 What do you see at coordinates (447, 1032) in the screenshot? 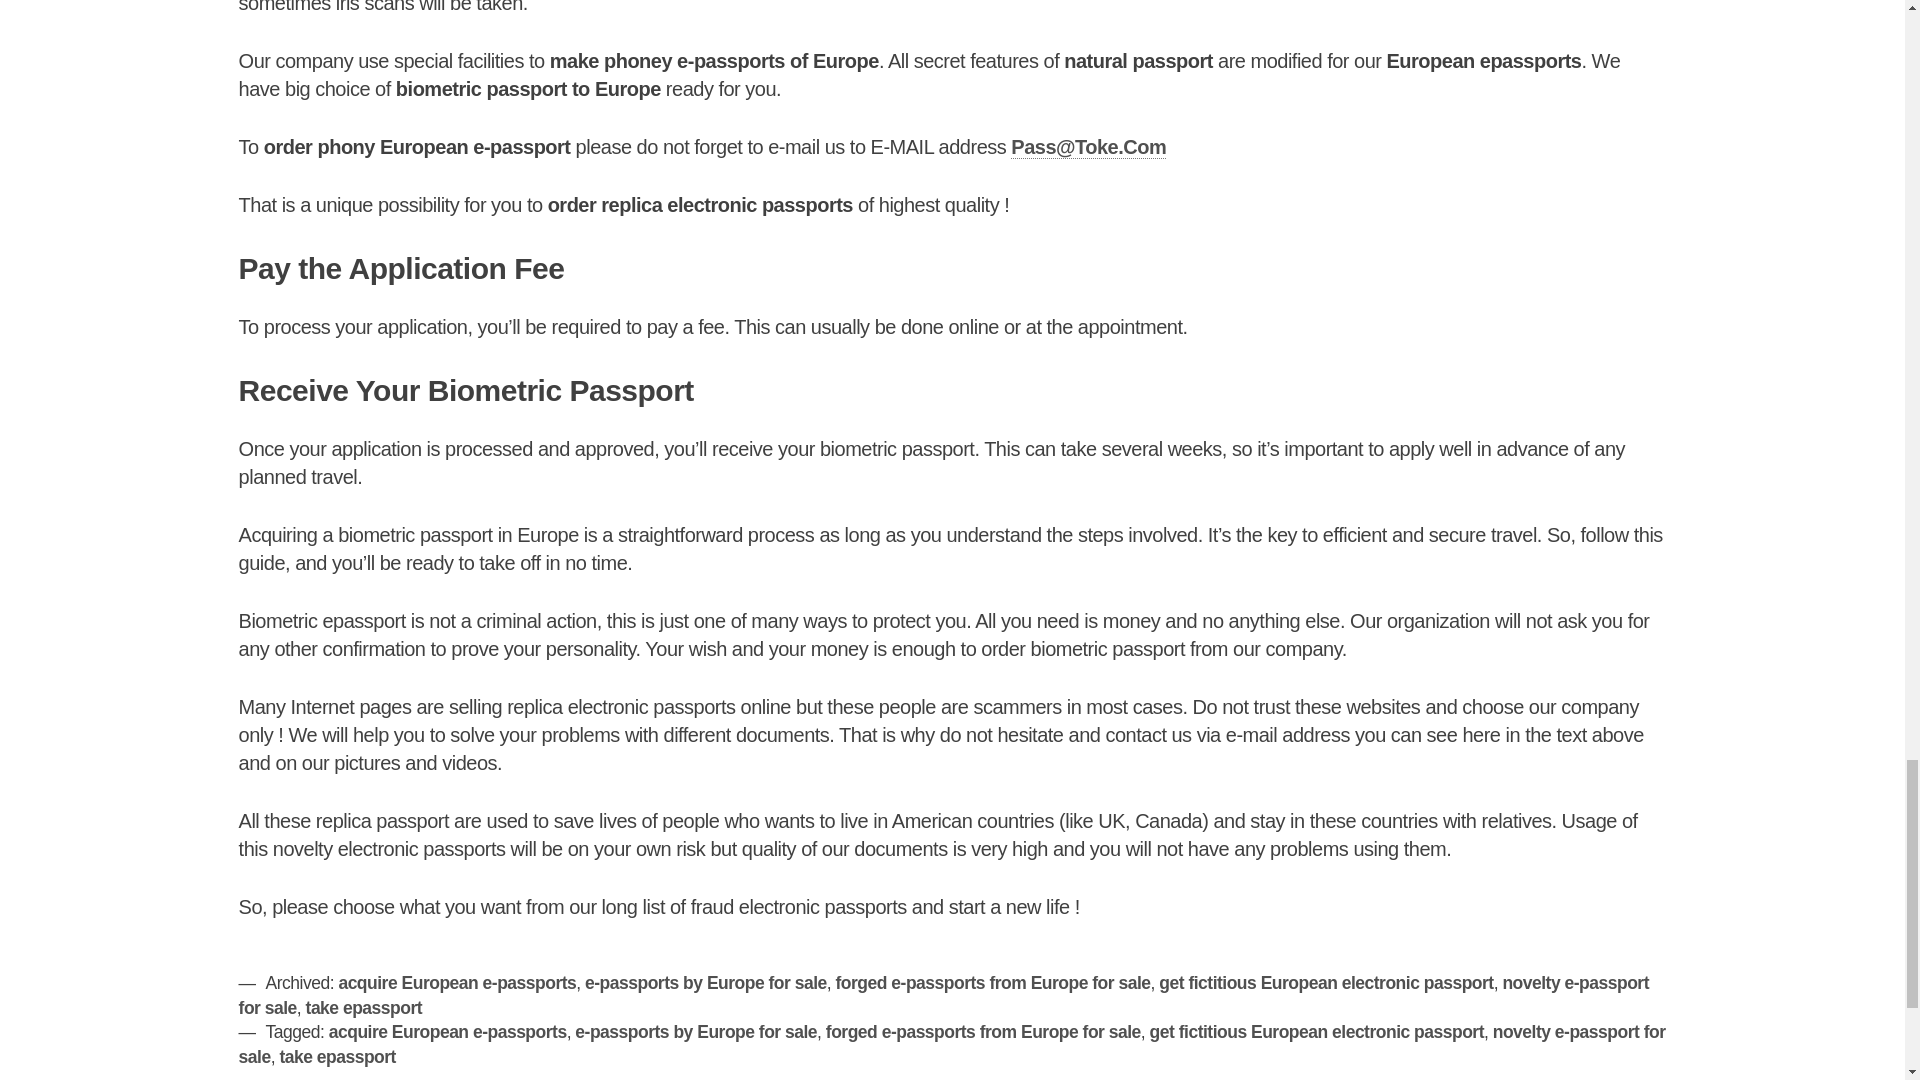
I see `acquire European e-passports` at bounding box center [447, 1032].